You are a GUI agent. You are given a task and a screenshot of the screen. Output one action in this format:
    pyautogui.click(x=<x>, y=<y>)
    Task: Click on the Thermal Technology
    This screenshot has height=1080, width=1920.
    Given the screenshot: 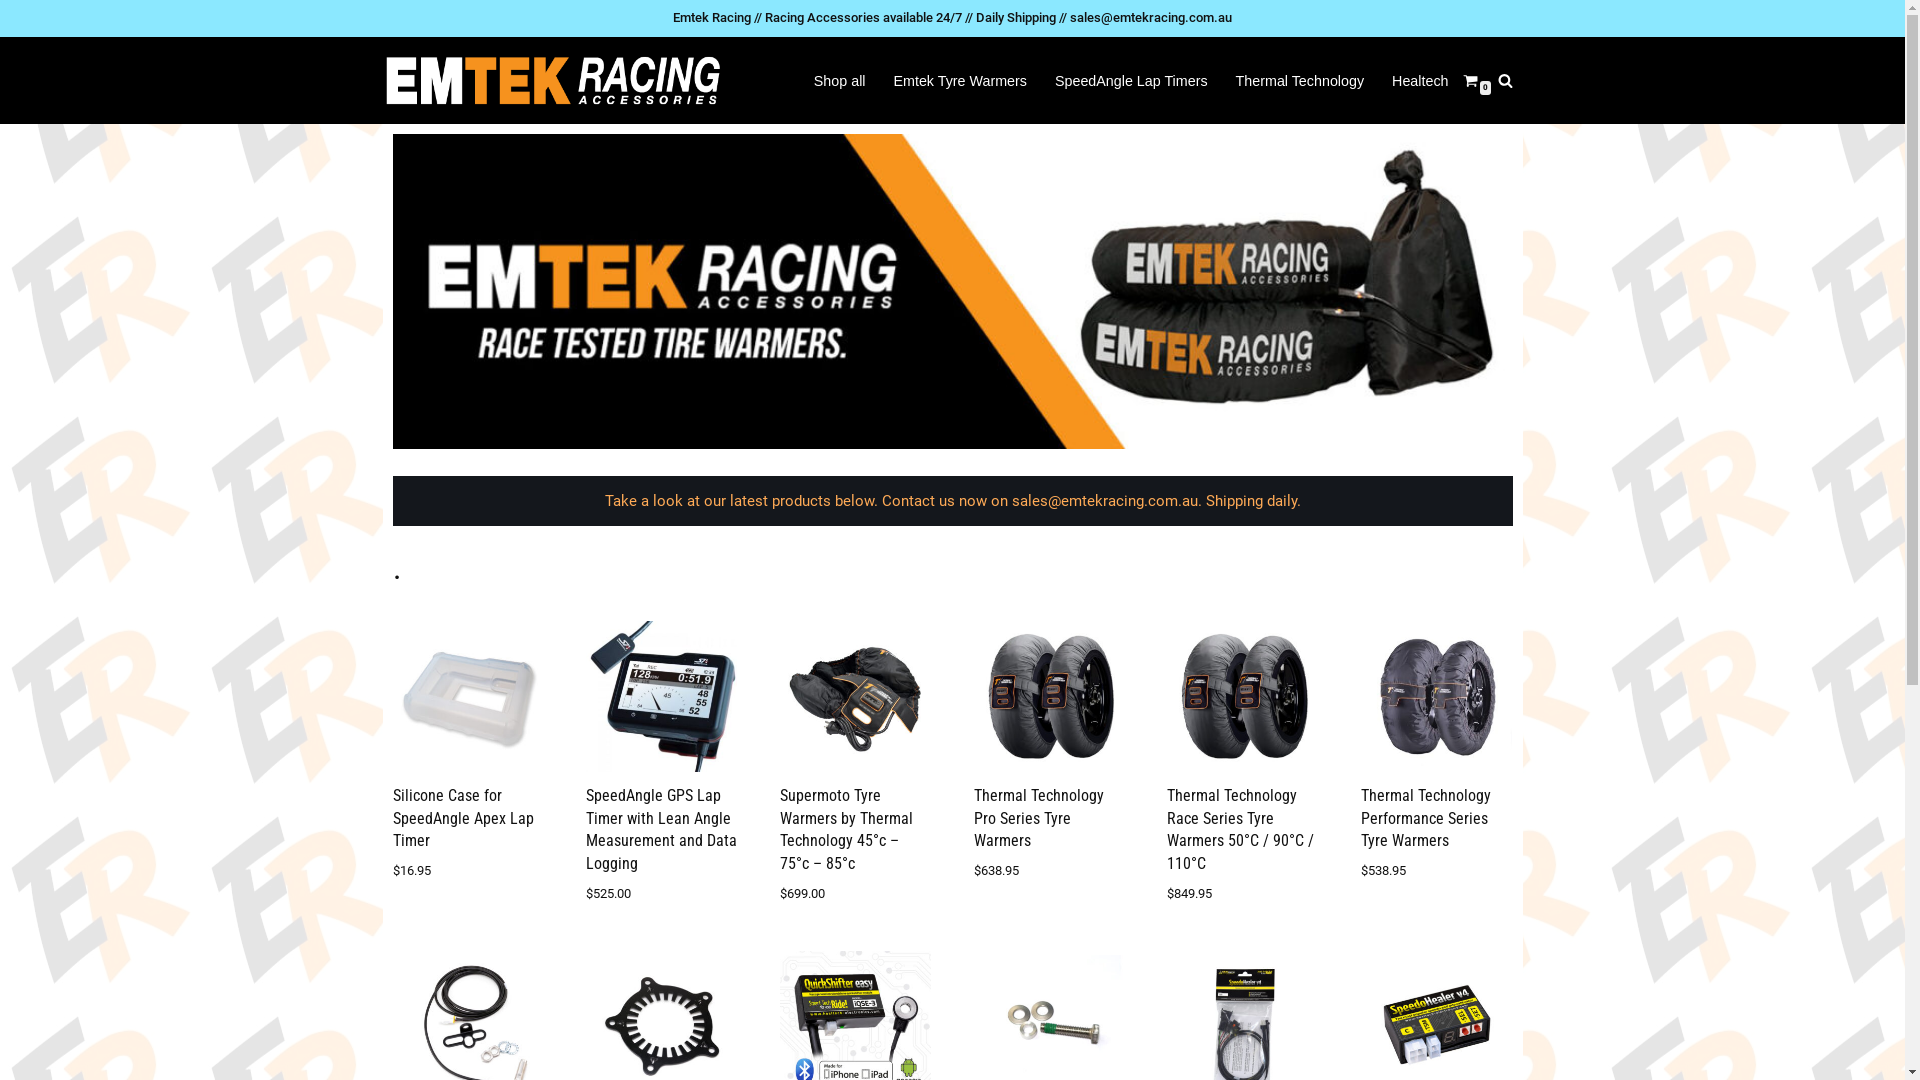 What is the action you would take?
    pyautogui.click(x=1300, y=80)
    